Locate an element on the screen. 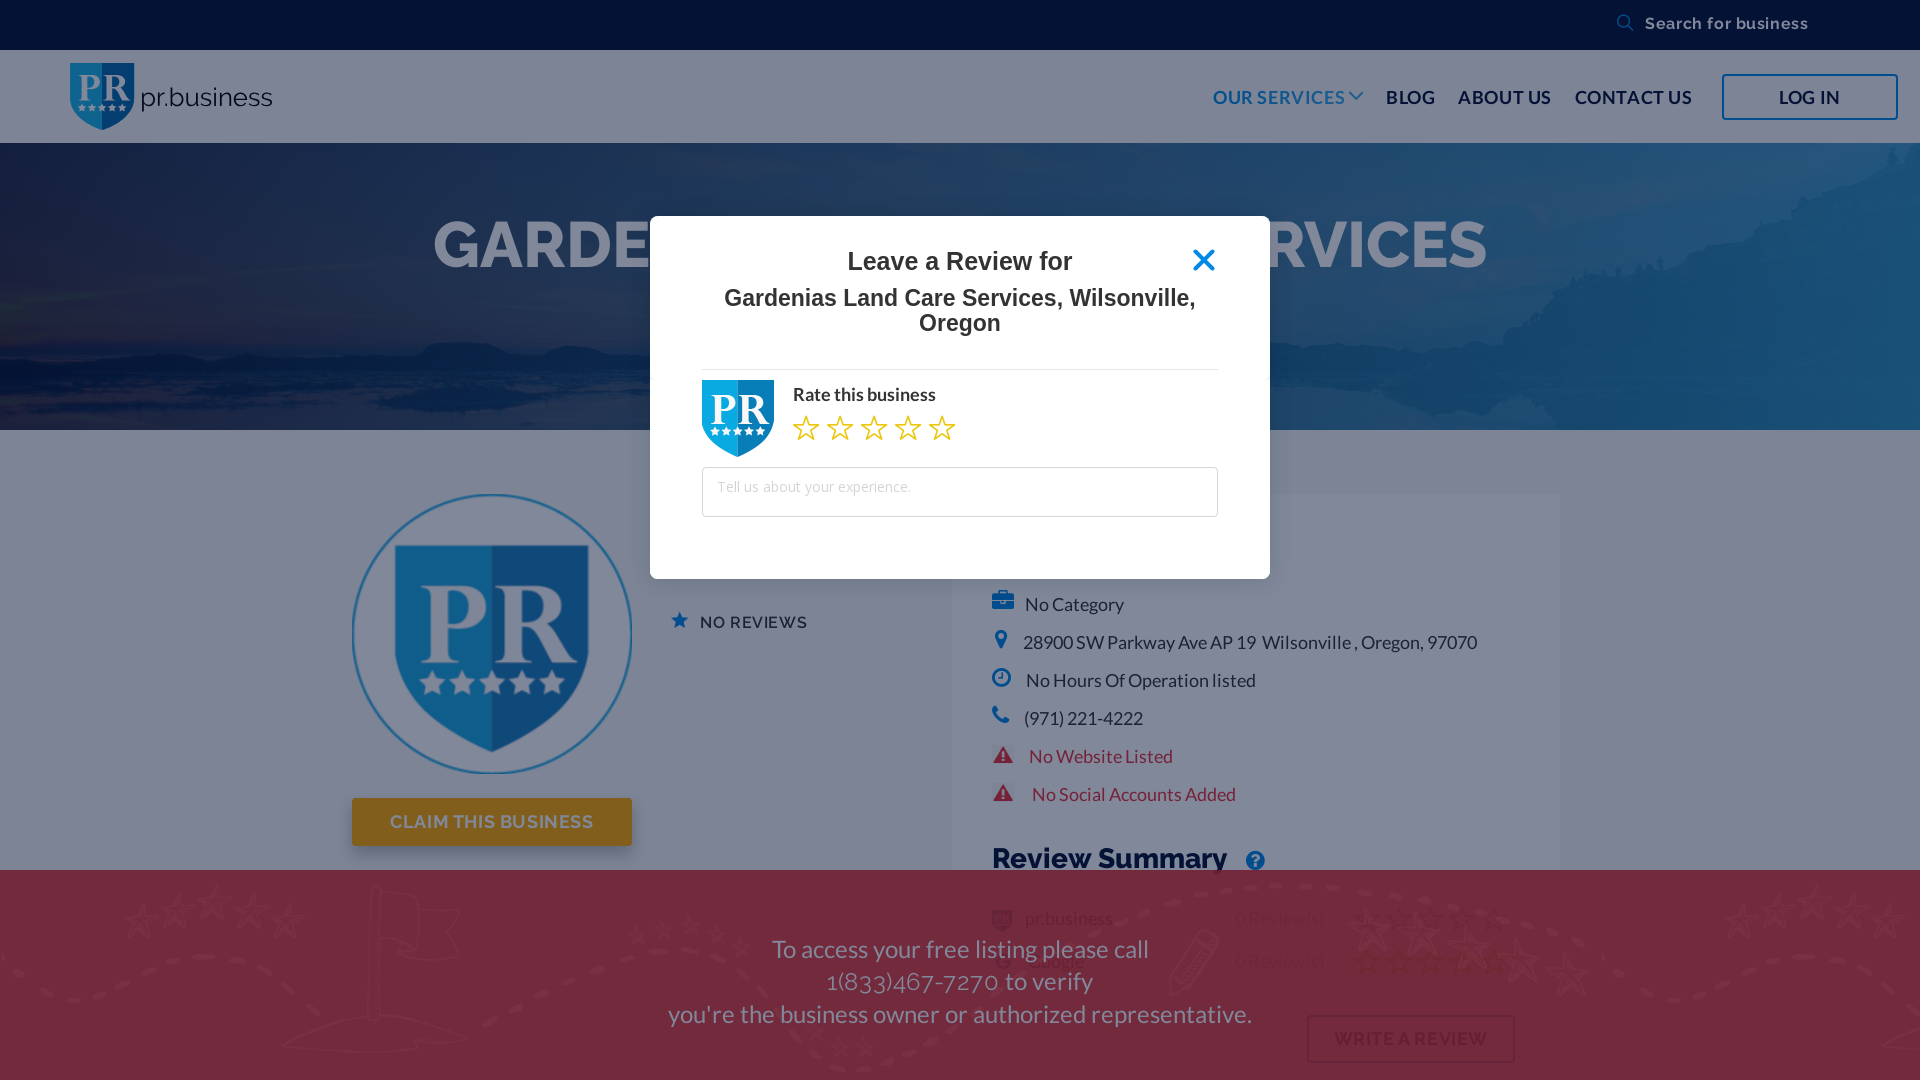 The image size is (1920, 1080). LOG IN is located at coordinates (1810, 97).